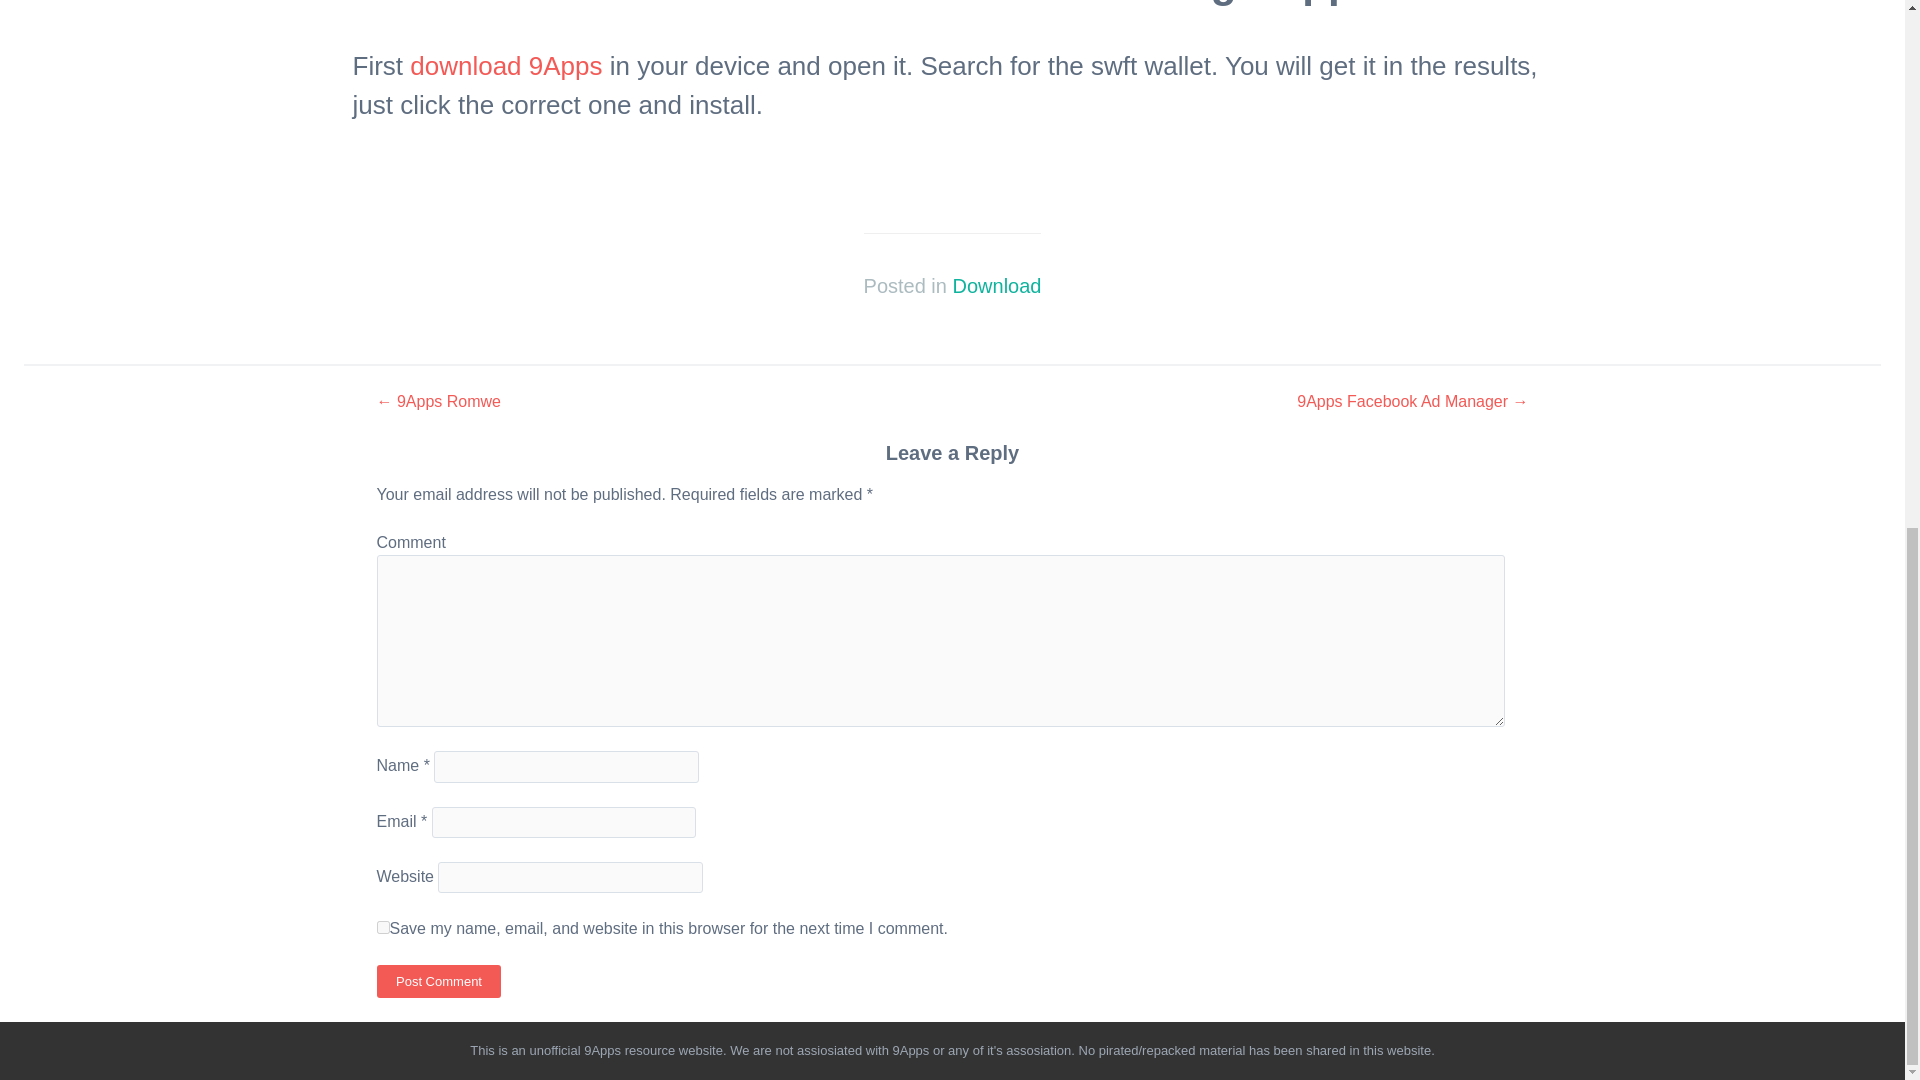  I want to click on 9Apps, so click(602, 1050).